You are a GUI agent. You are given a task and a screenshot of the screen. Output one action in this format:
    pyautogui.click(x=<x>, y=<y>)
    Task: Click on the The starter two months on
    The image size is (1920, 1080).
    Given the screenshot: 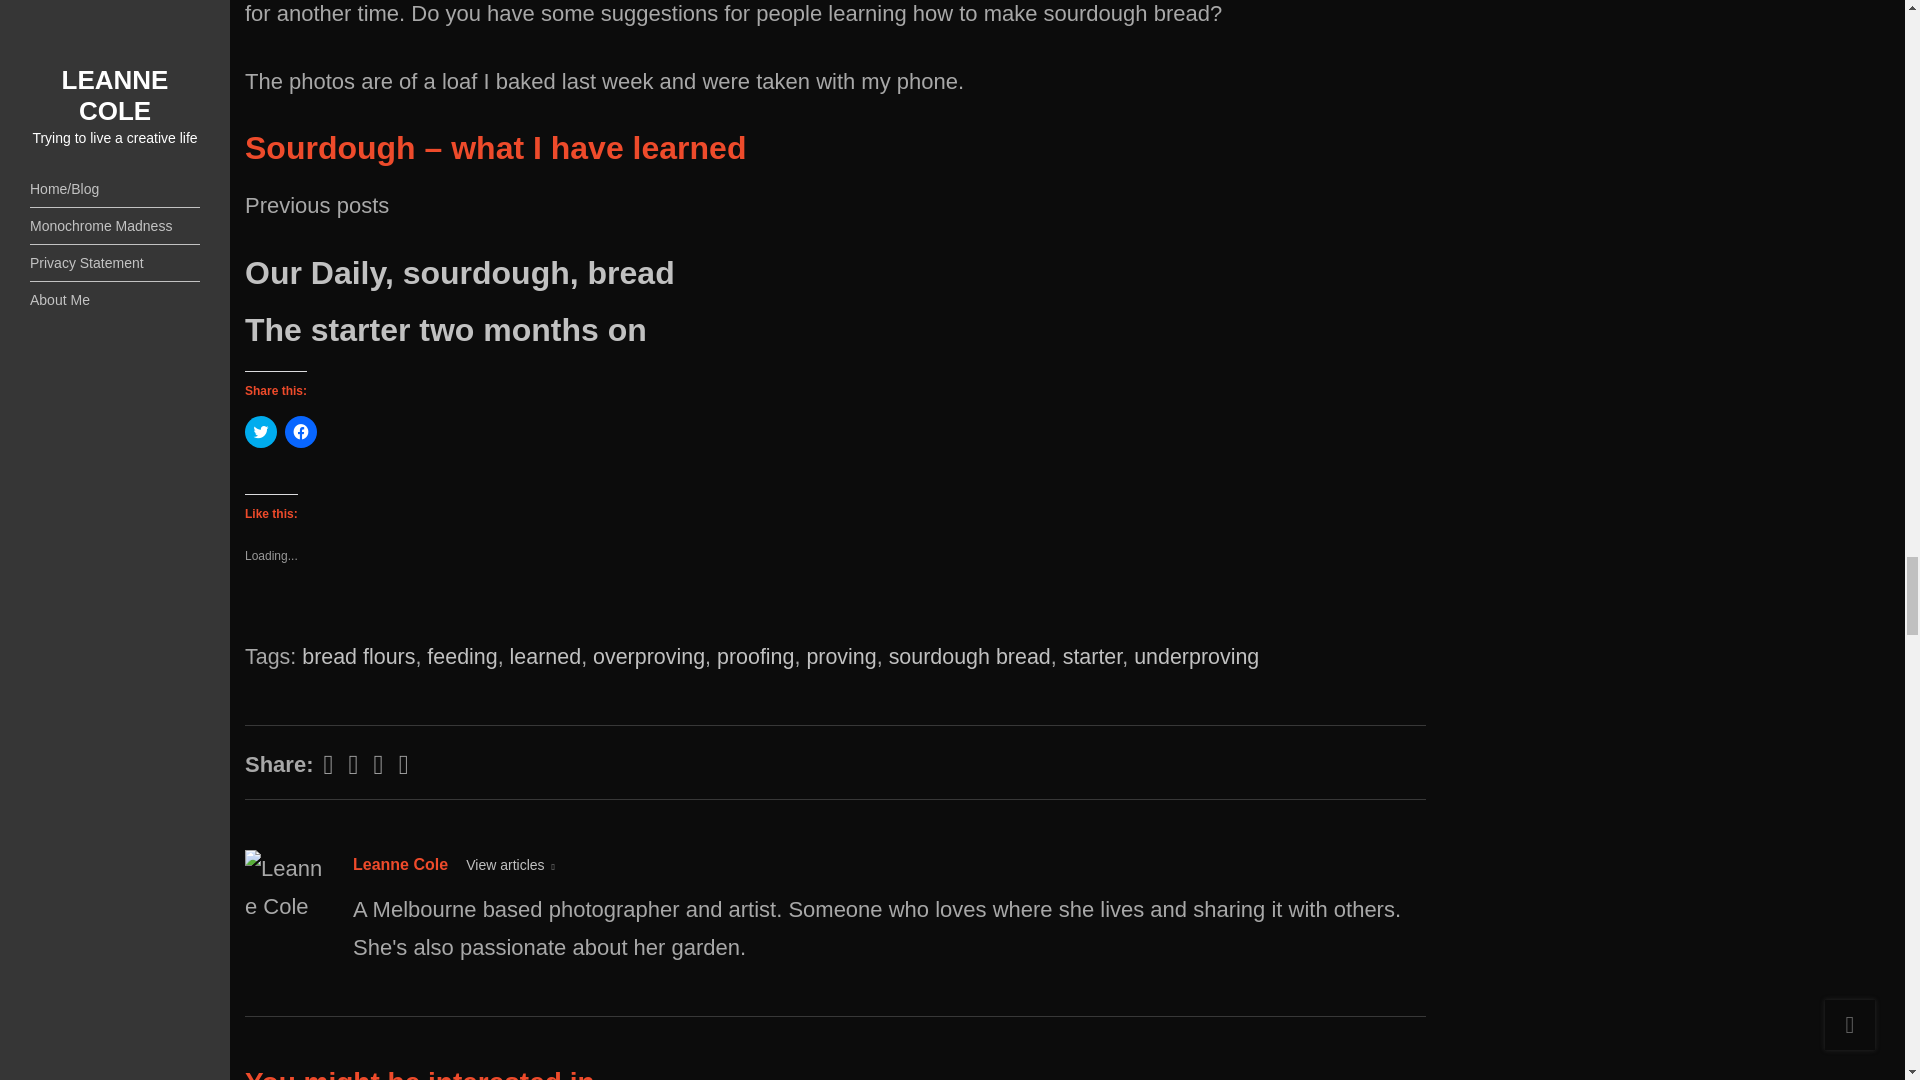 What is the action you would take?
    pyautogui.click(x=446, y=330)
    